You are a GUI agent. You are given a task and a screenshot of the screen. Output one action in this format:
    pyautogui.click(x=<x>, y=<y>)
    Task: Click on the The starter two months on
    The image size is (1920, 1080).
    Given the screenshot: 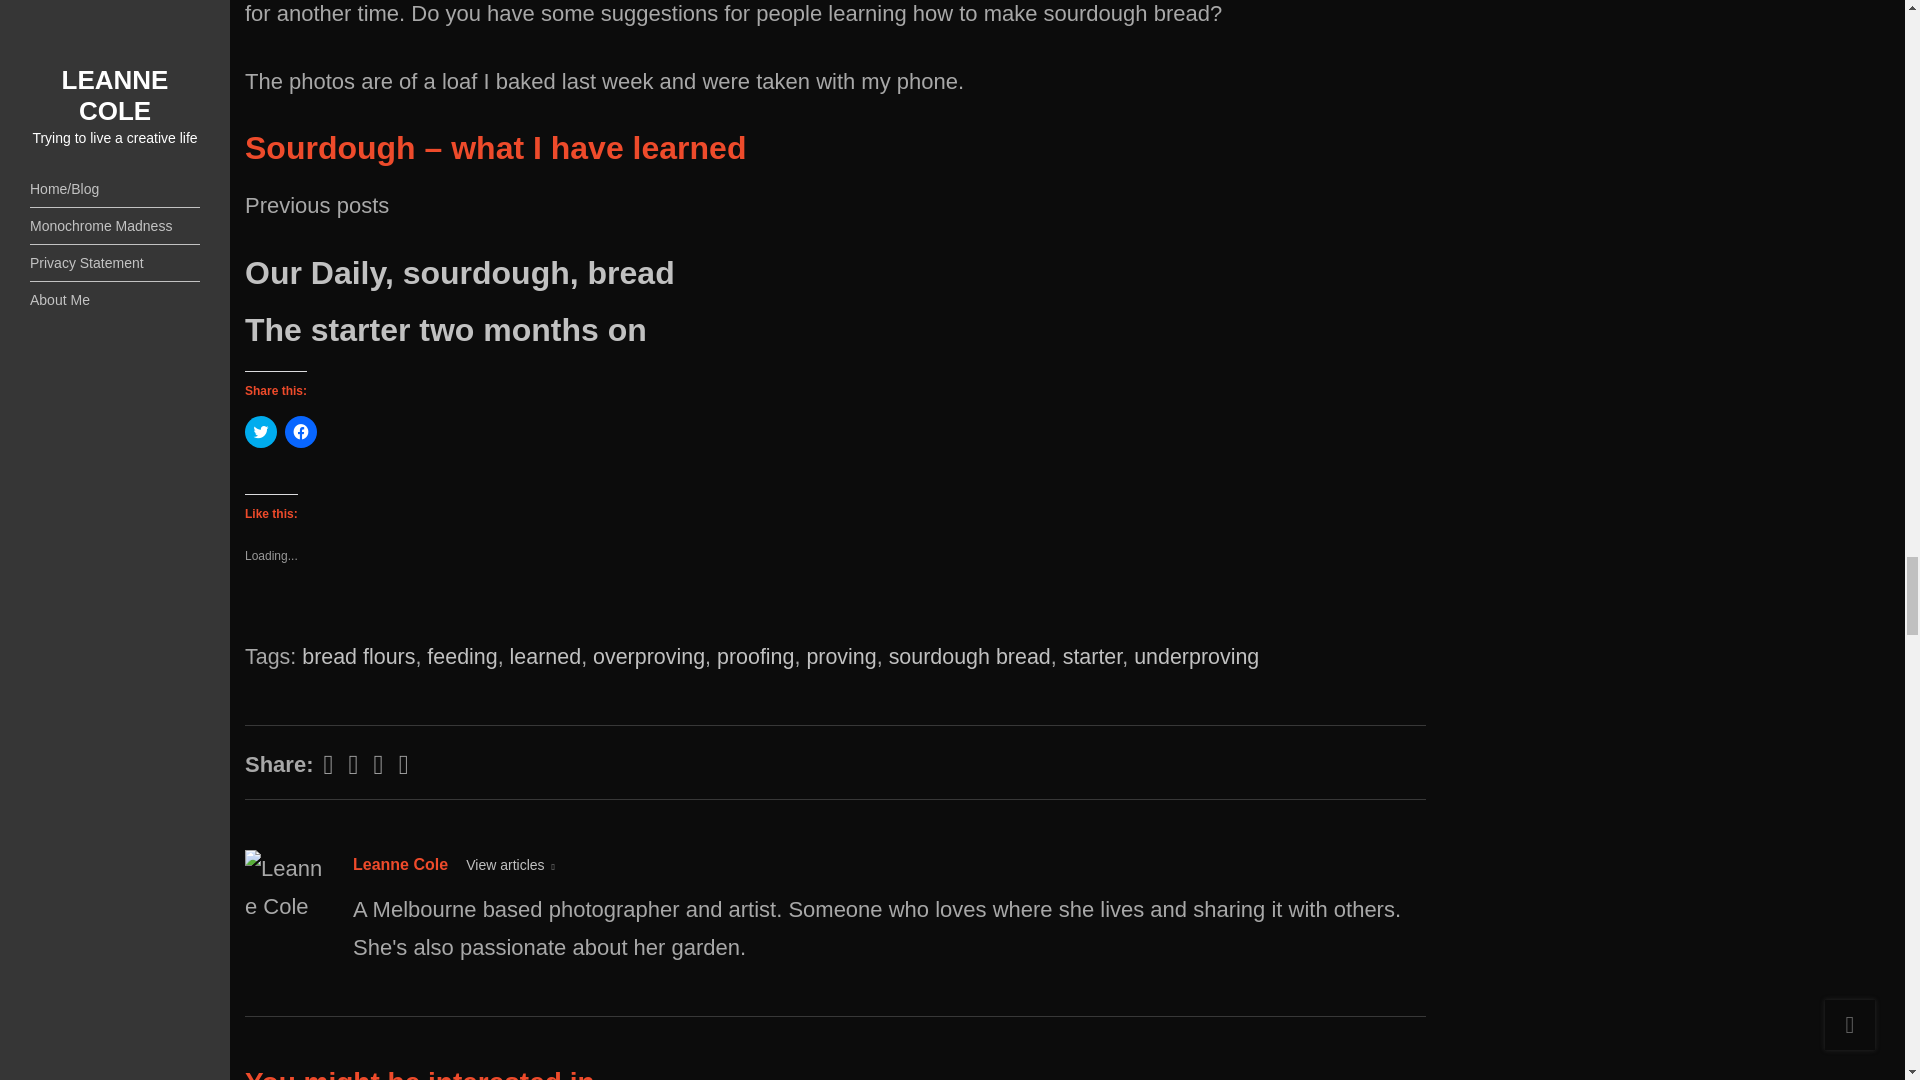 What is the action you would take?
    pyautogui.click(x=446, y=330)
    